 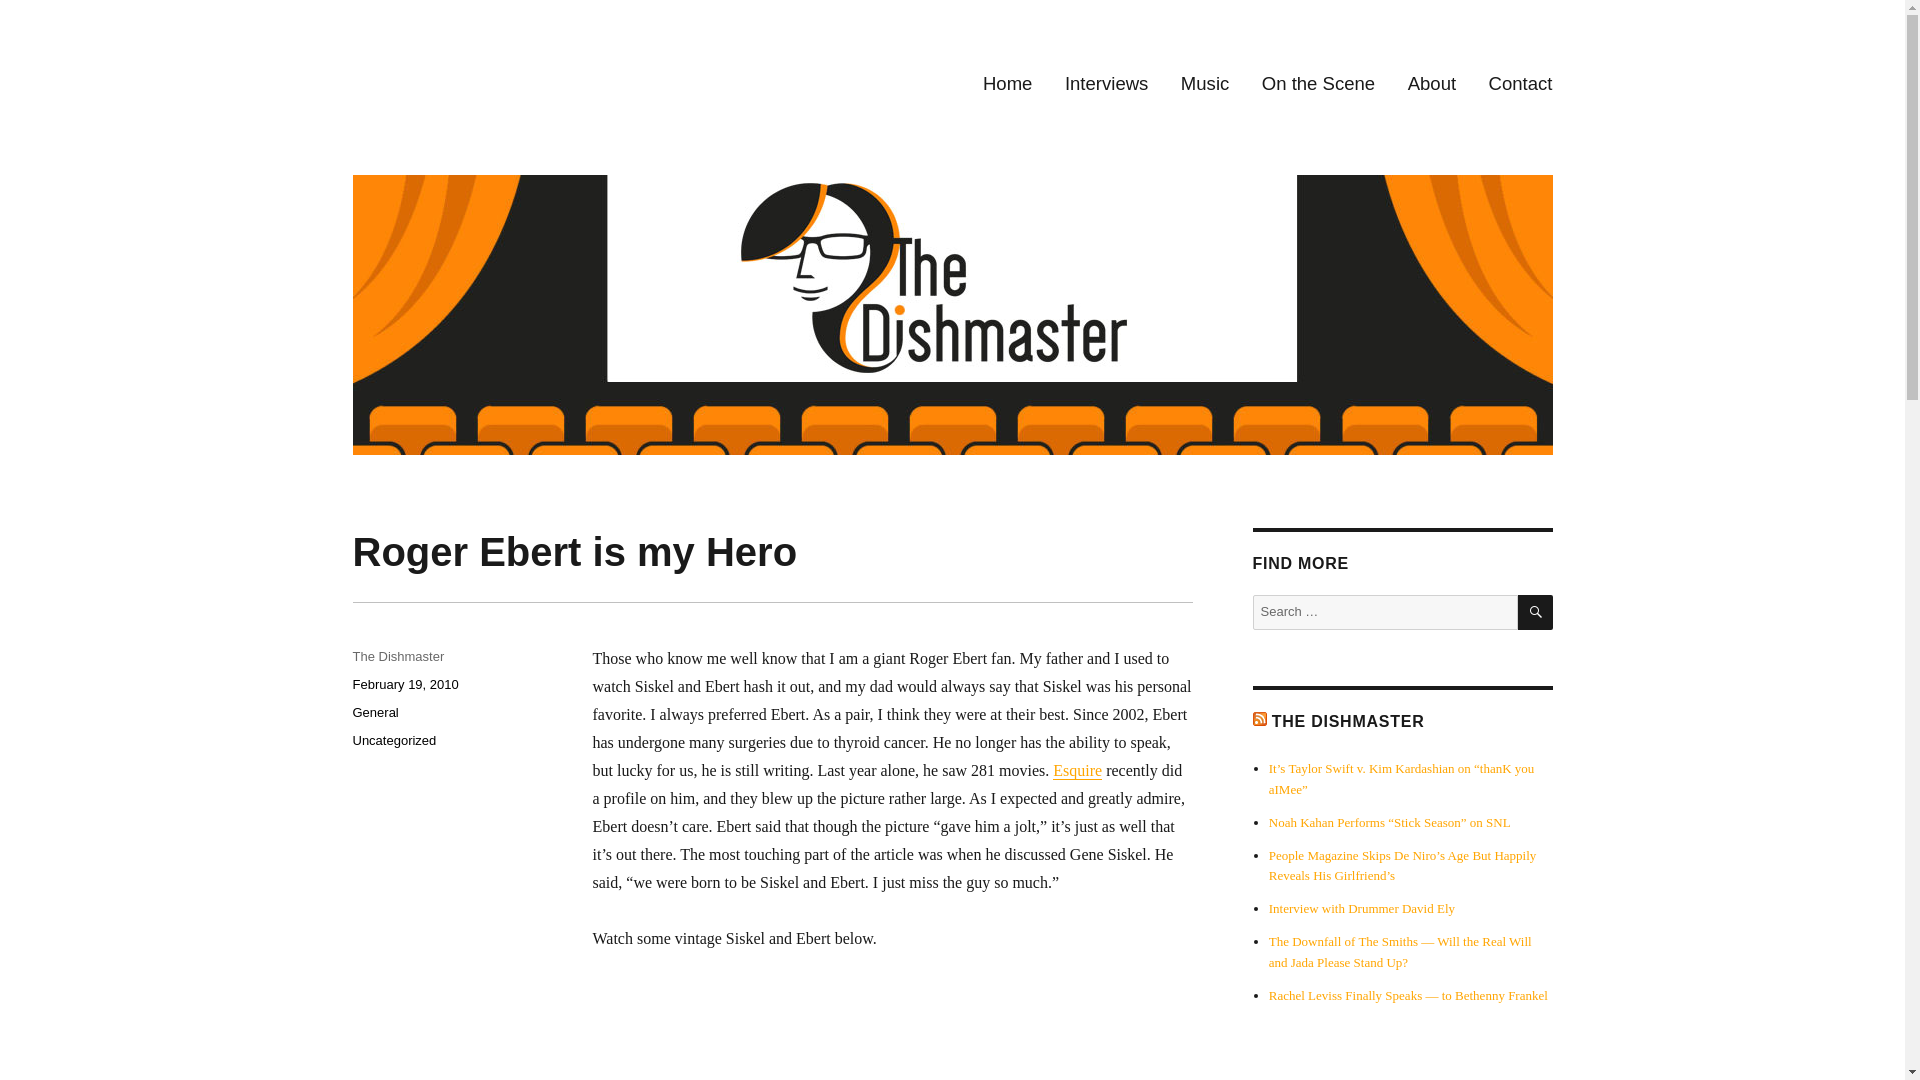 What do you see at coordinates (1319, 84) in the screenshot?
I see `On the Scene` at bounding box center [1319, 84].